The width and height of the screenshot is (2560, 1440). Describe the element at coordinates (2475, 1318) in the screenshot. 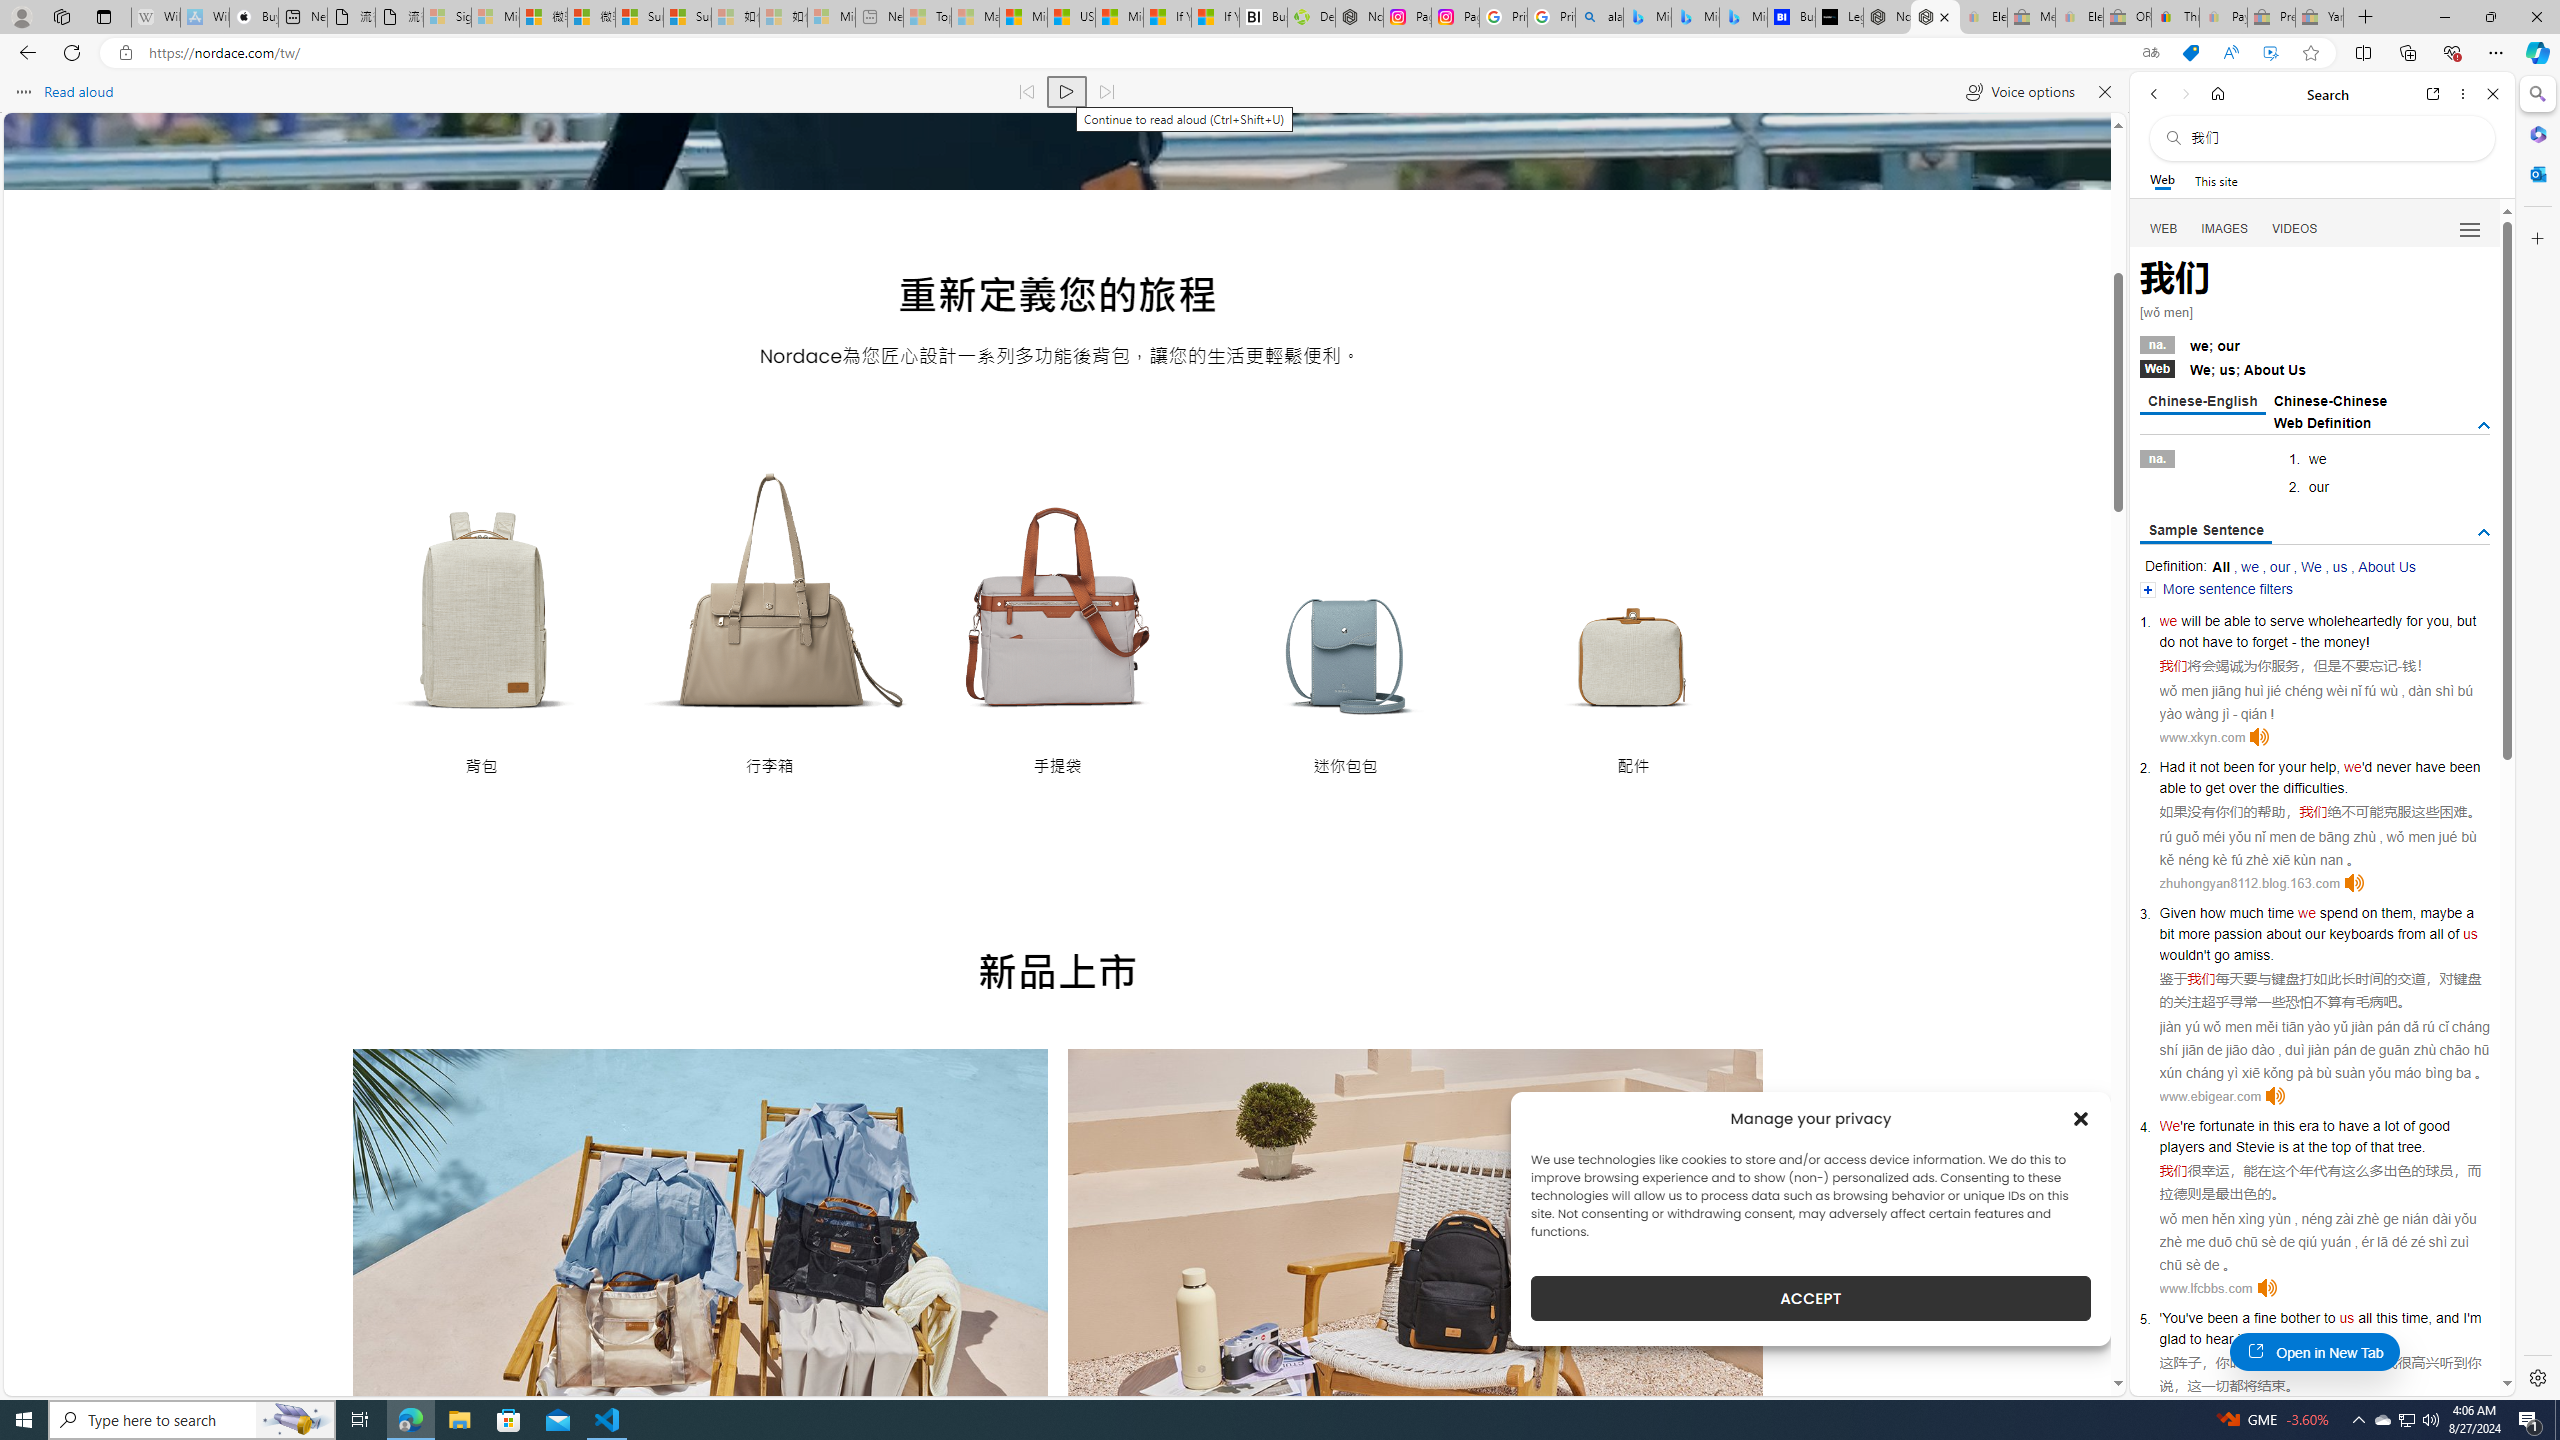

I see `'m` at that location.